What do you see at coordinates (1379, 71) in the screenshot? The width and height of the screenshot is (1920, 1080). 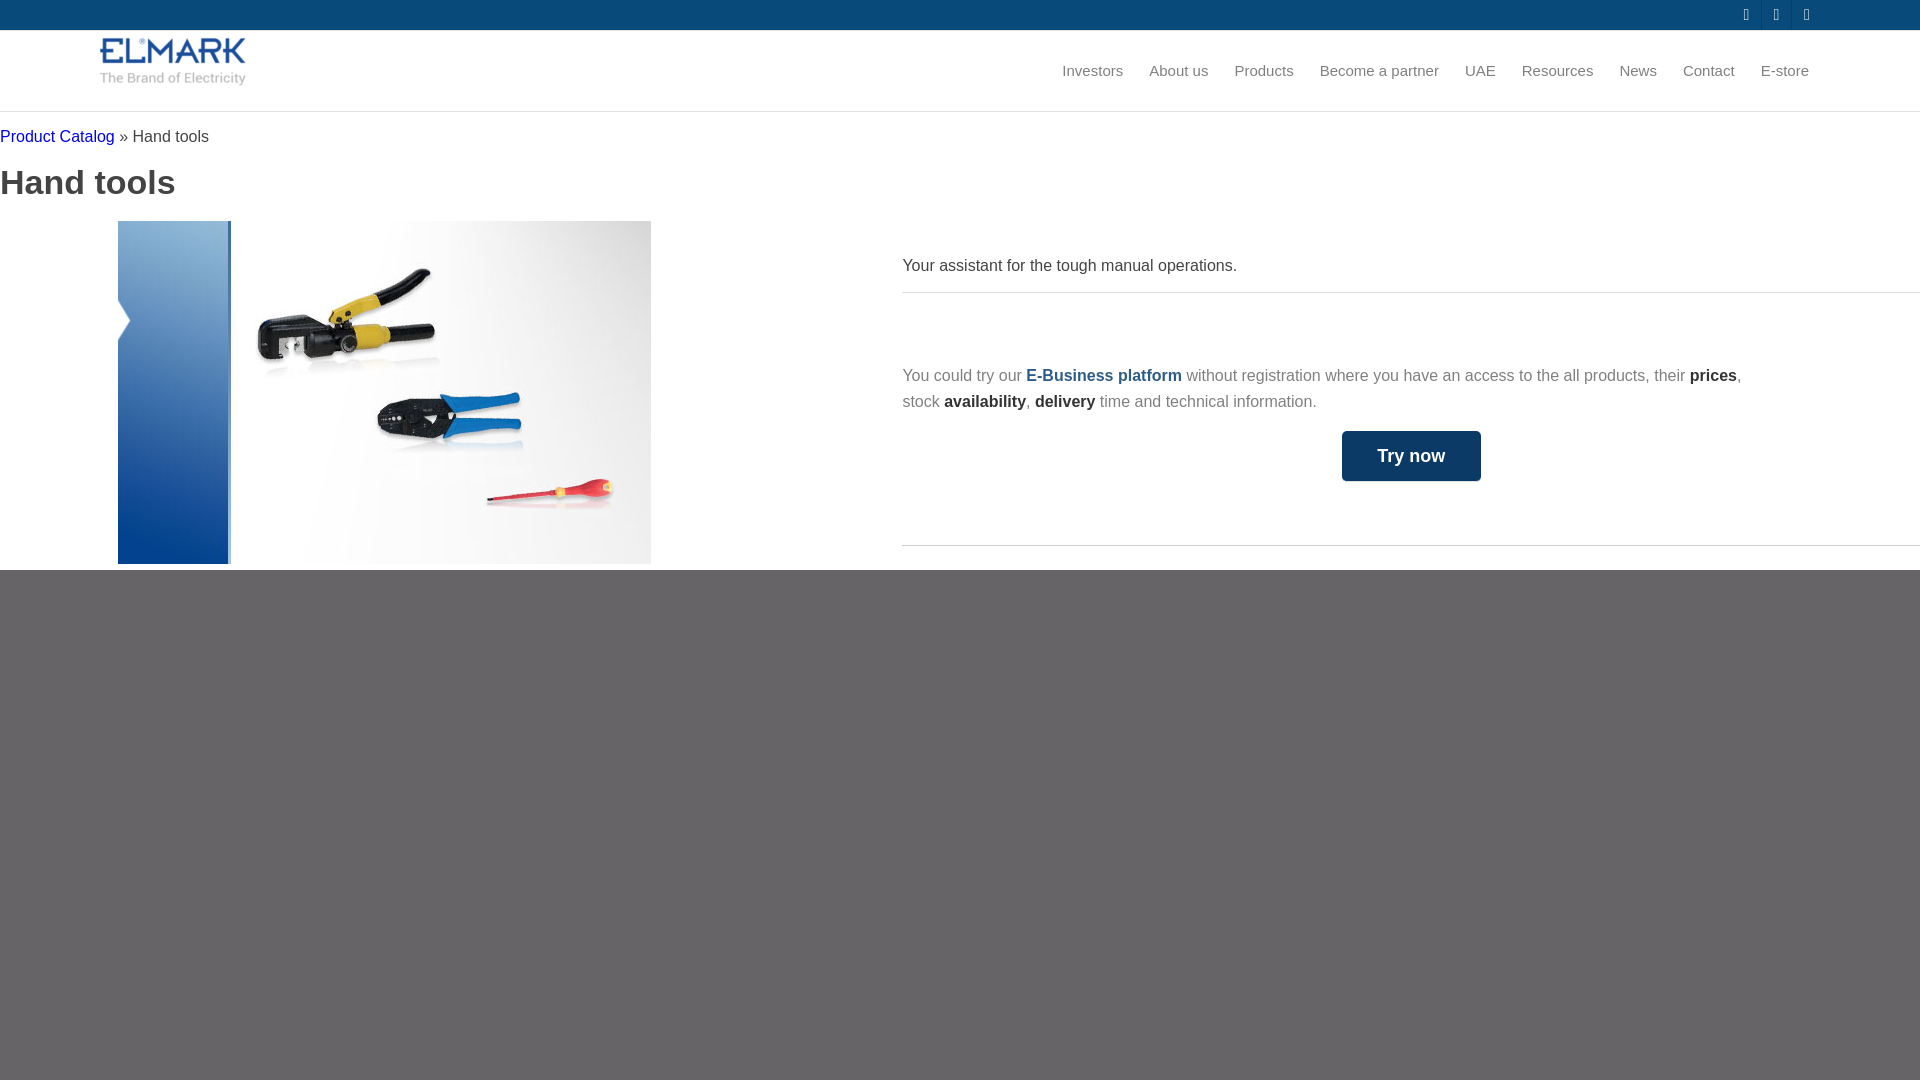 I see `Become a partner` at bounding box center [1379, 71].